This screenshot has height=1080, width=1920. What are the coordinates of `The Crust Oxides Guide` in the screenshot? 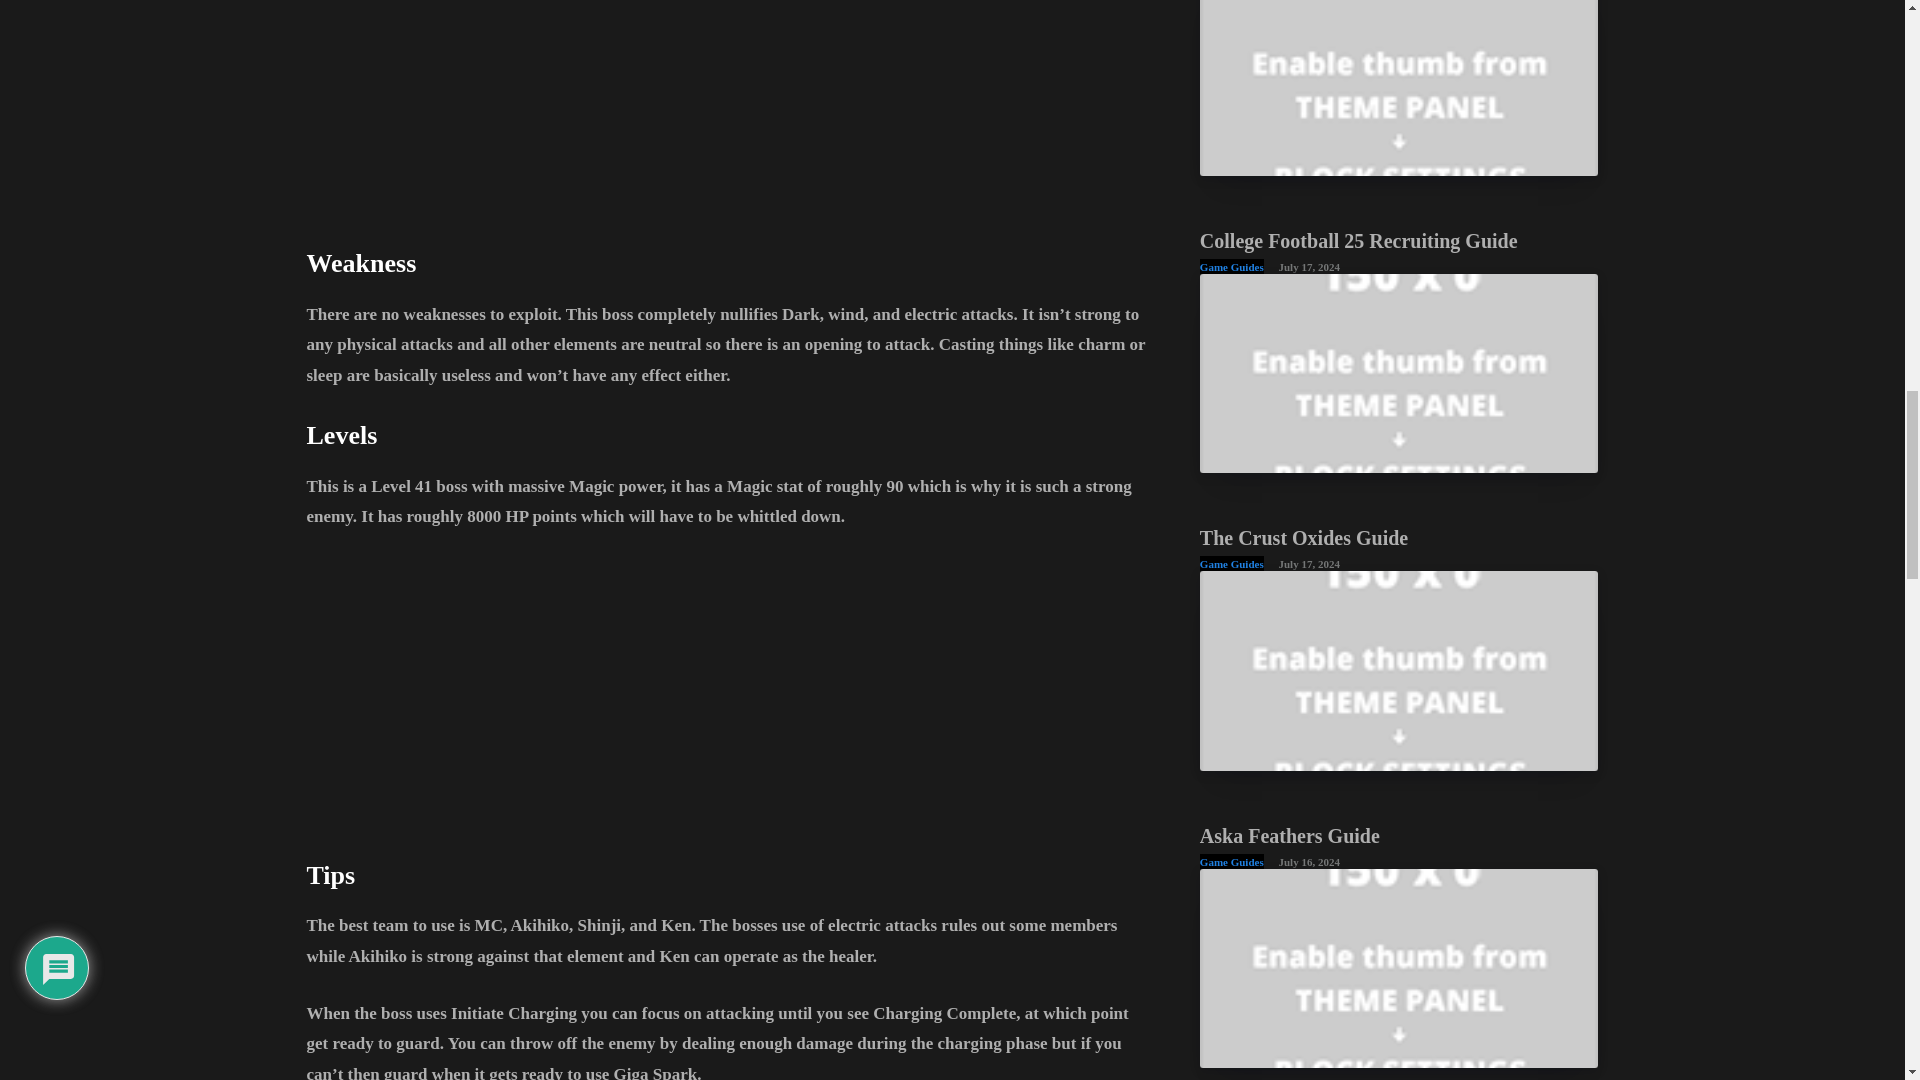 It's located at (1400, 670).